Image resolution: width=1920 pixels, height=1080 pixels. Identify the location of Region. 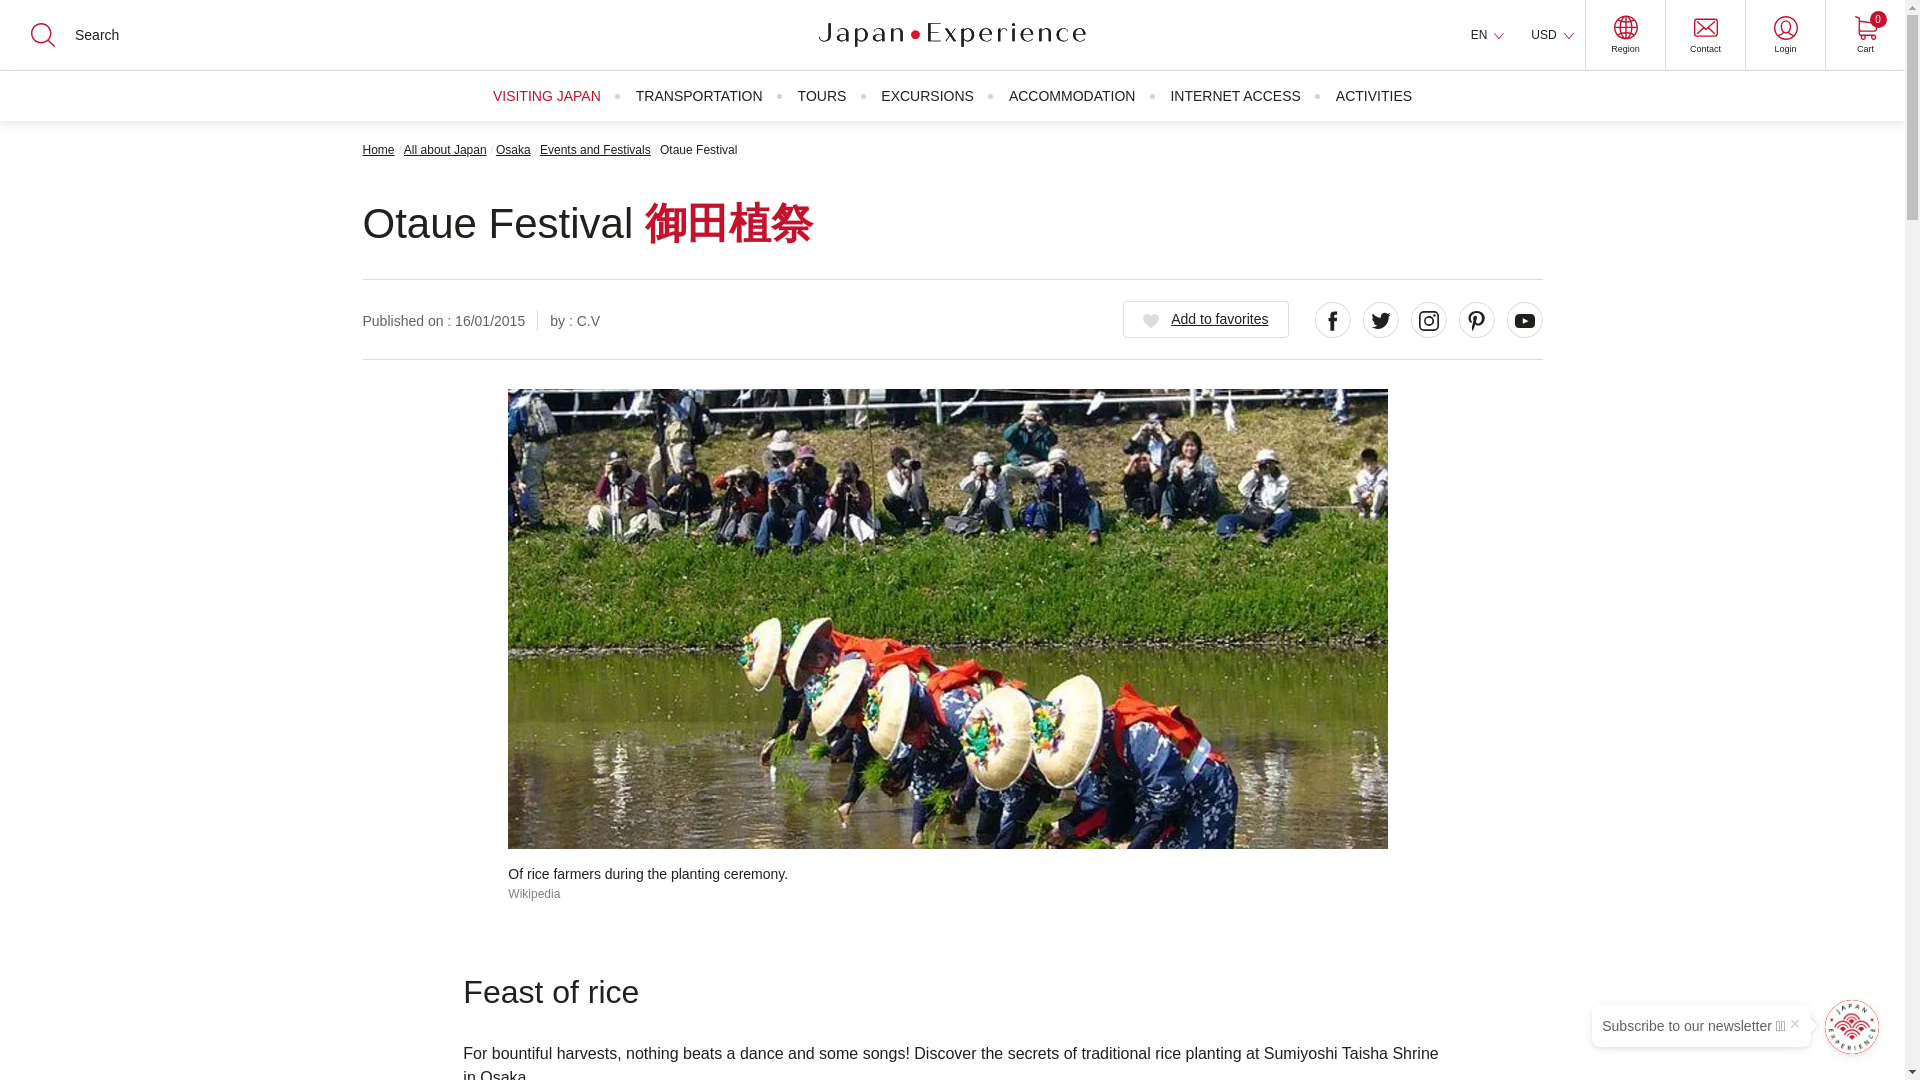
(1624, 35).